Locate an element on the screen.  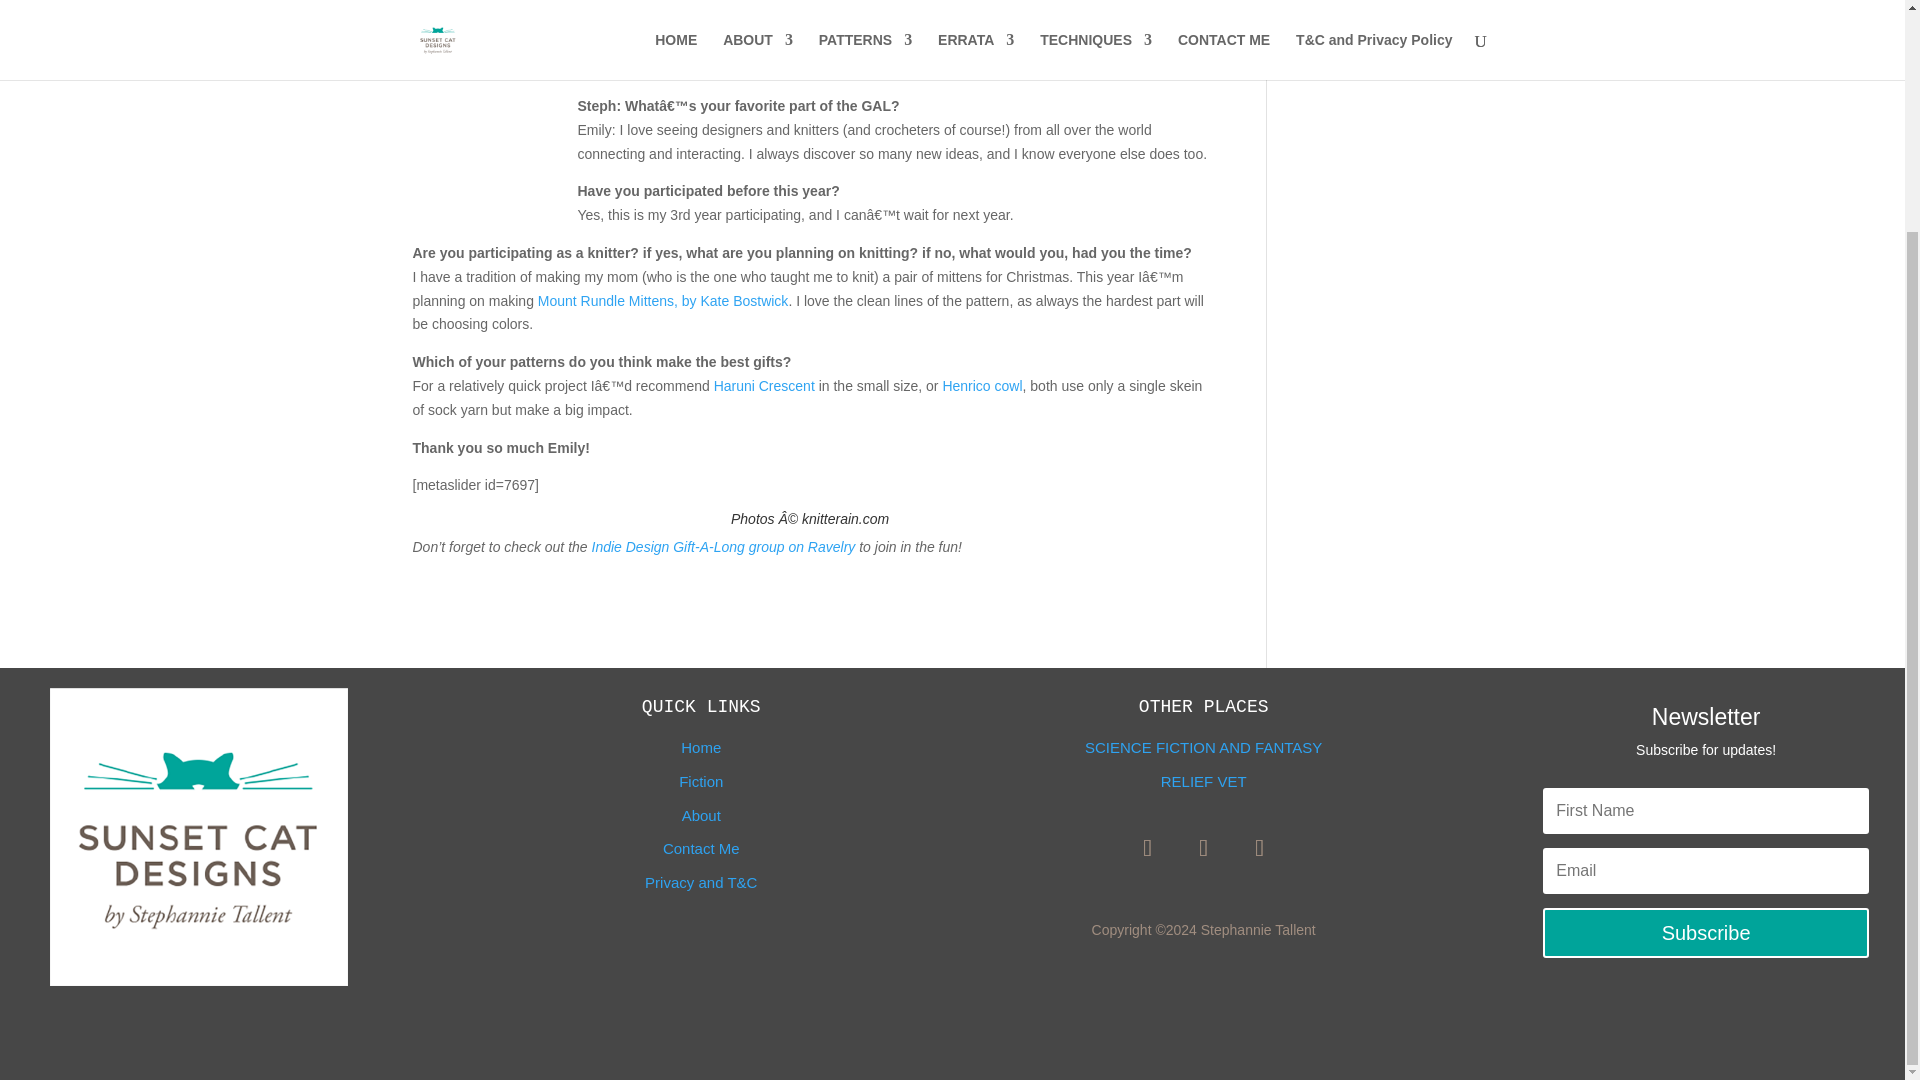
Contact Me is located at coordinates (700, 848).